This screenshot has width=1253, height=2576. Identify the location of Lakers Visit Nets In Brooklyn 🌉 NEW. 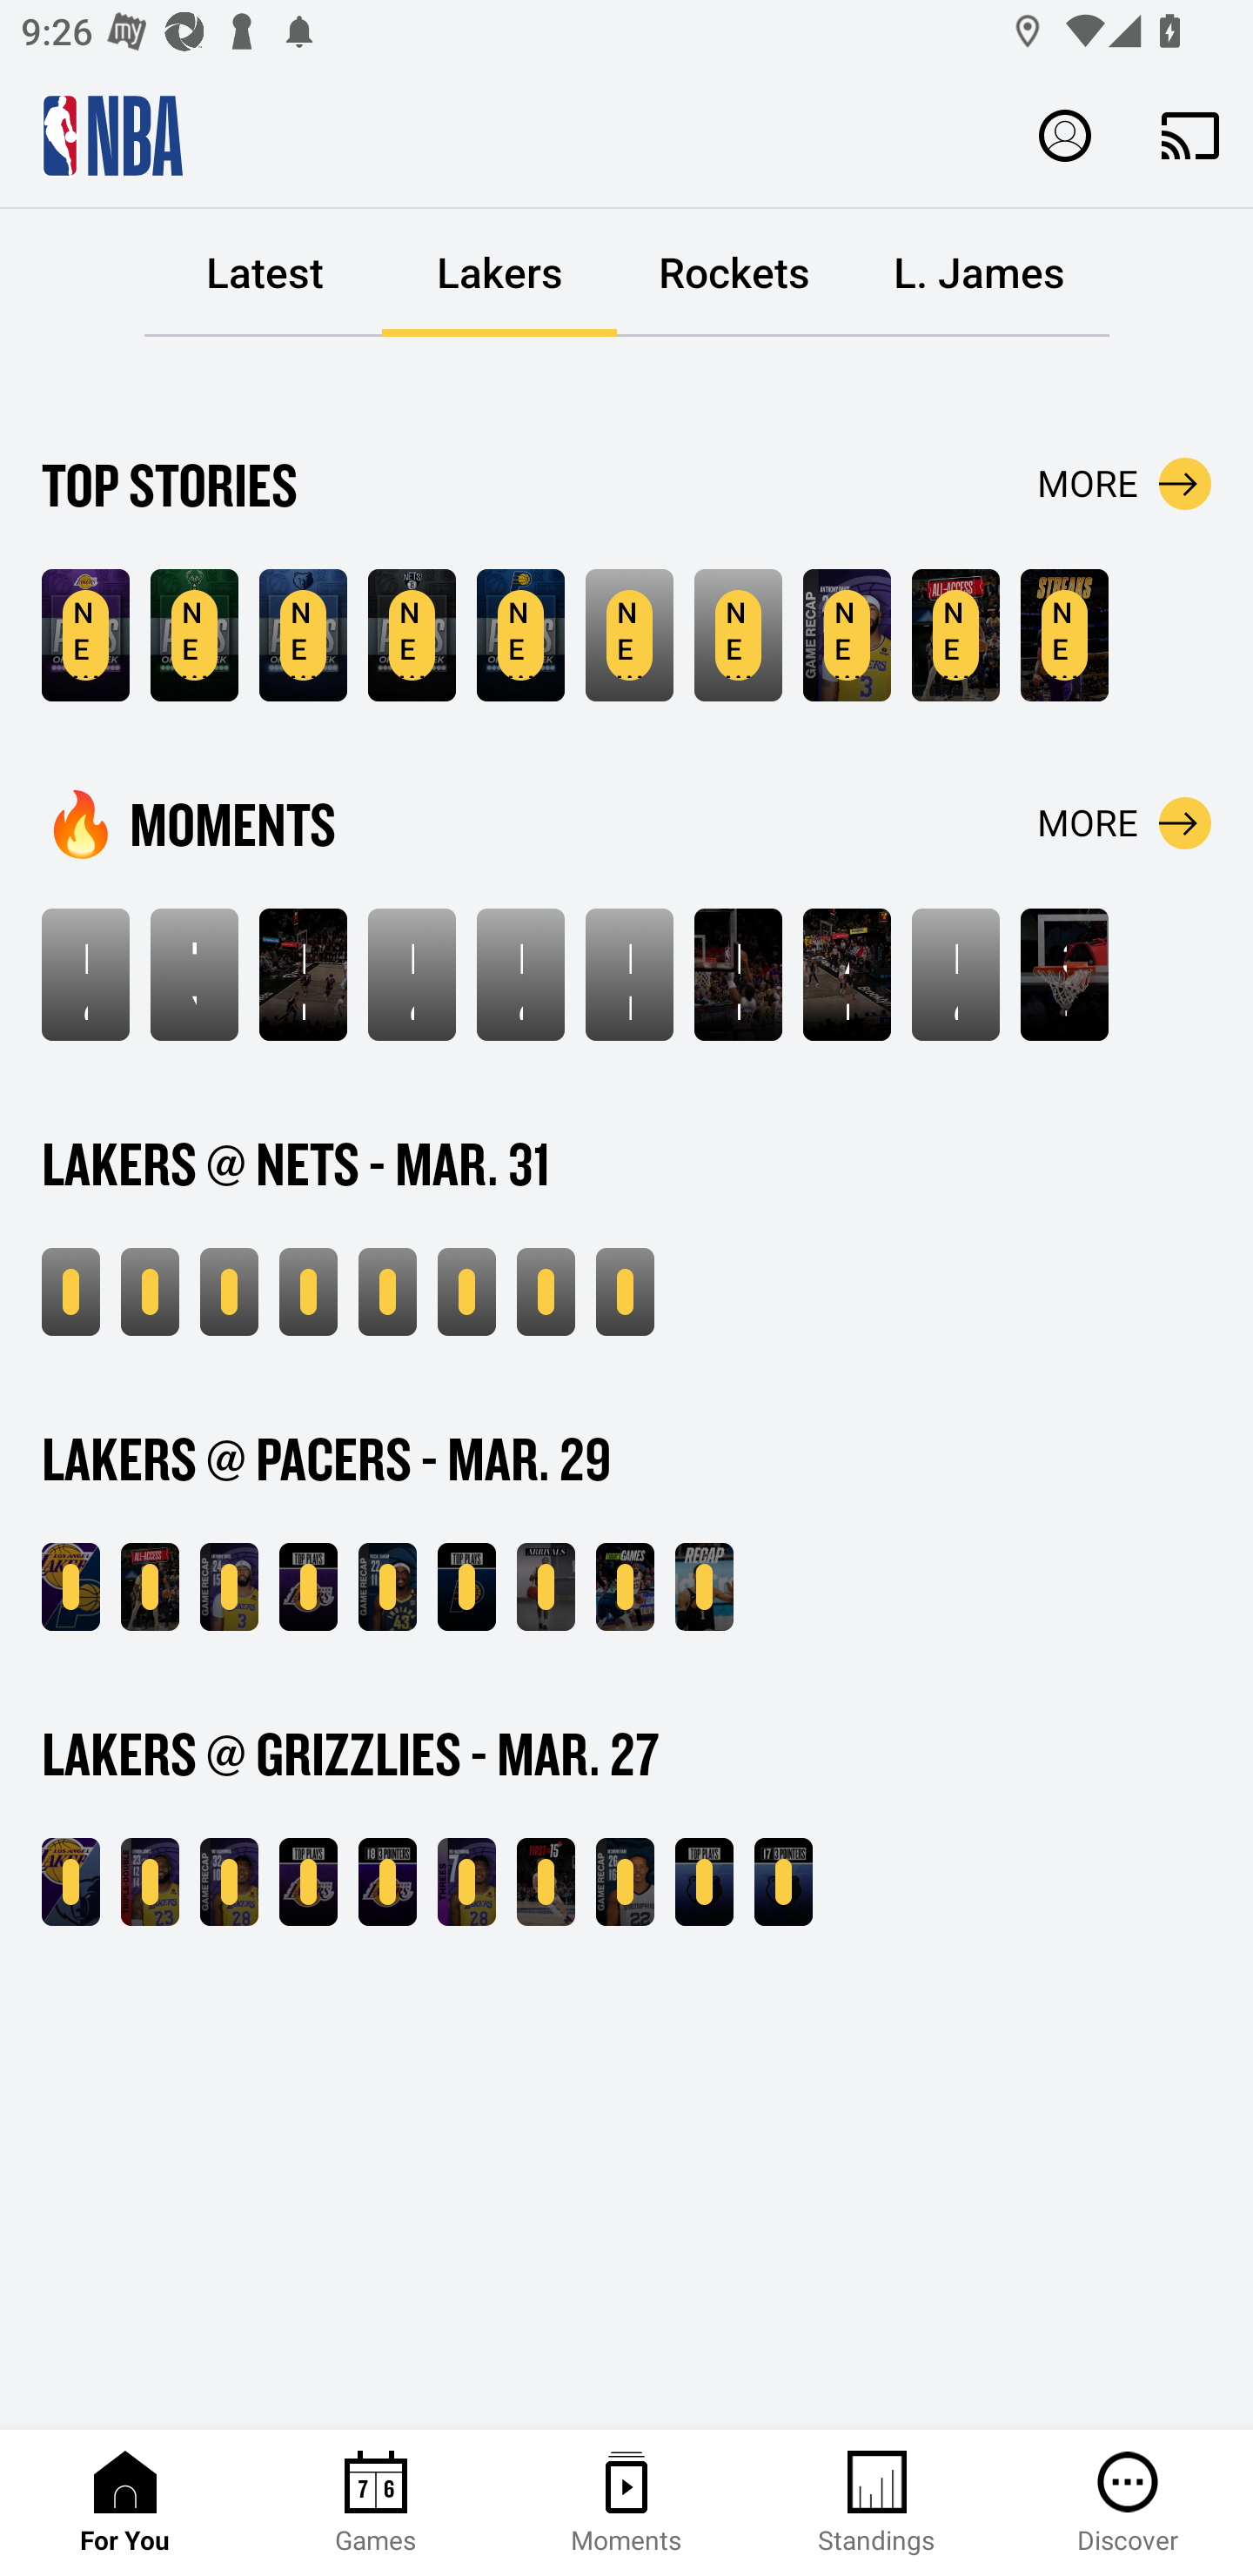
(738, 635).